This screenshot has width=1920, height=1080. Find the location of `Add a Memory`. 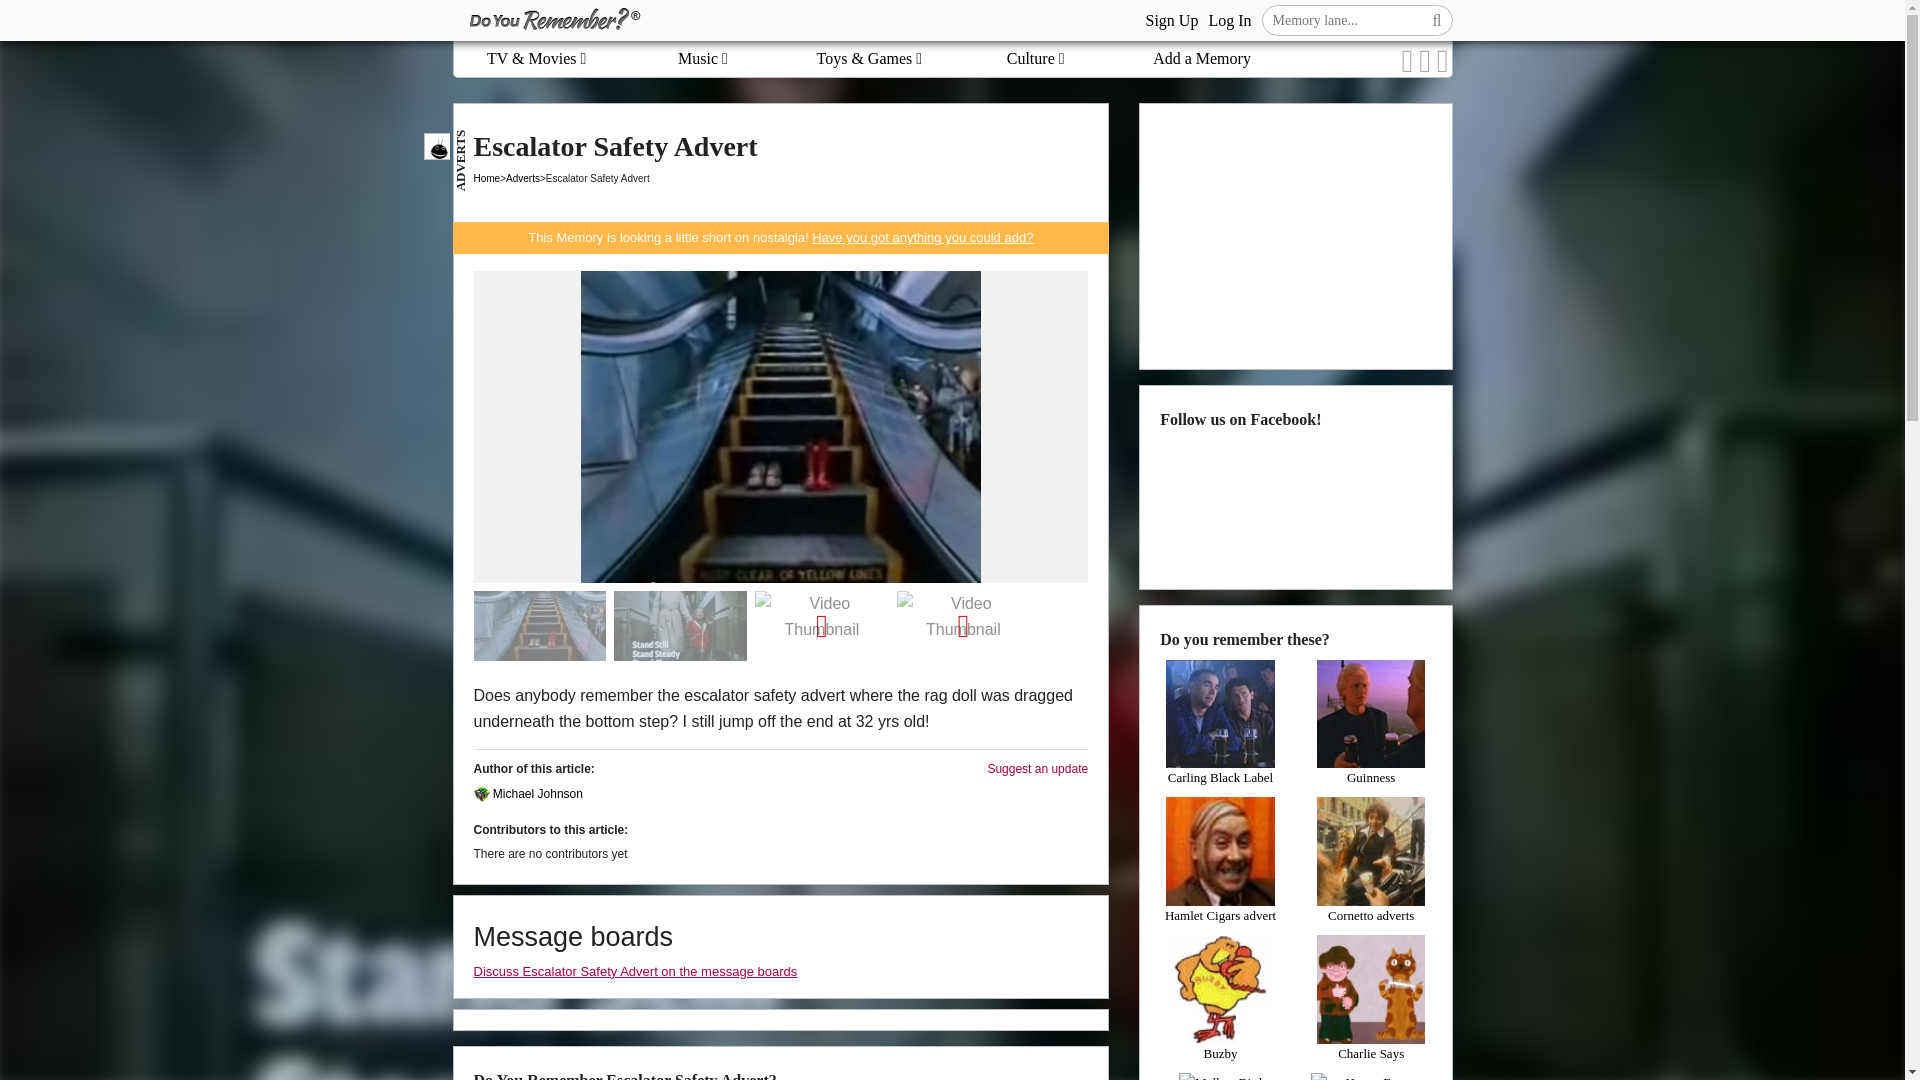

Add a Memory is located at coordinates (1202, 58).